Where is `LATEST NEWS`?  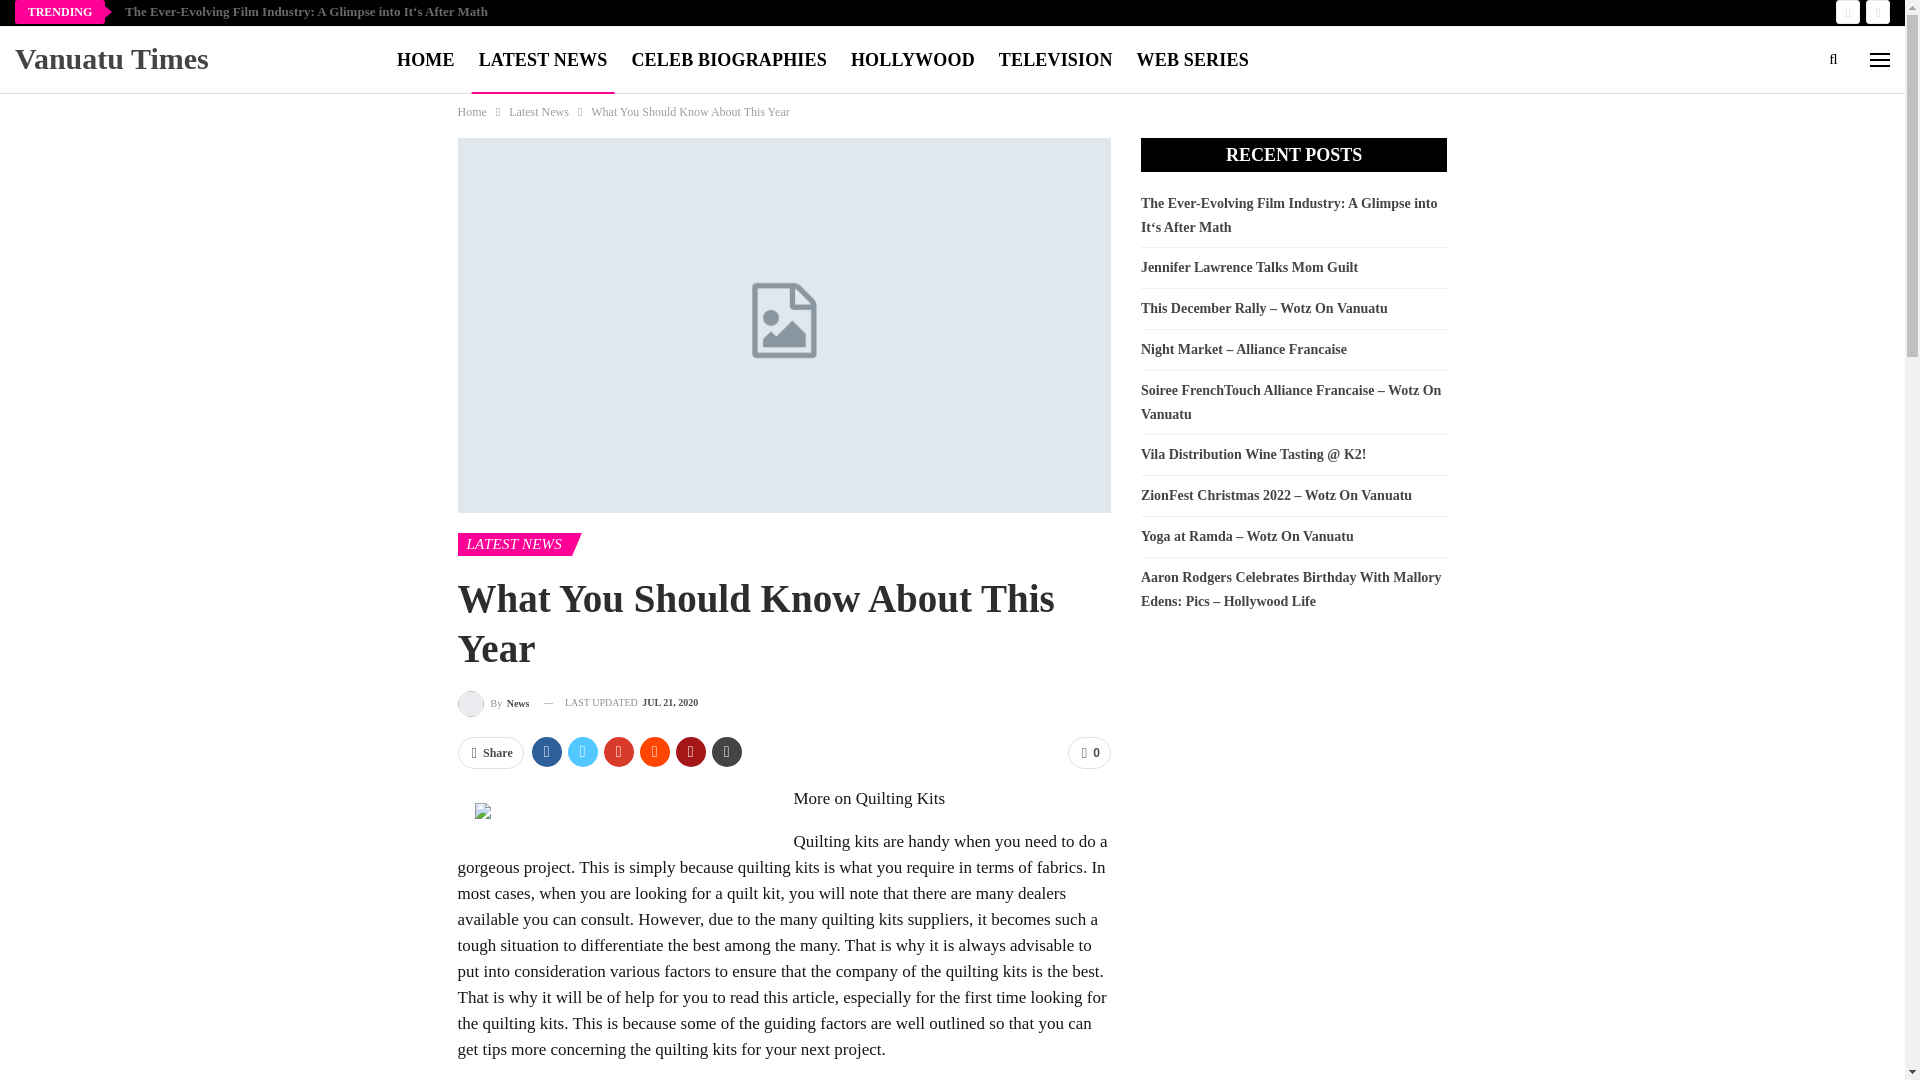
LATEST NEWS is located at coordinates (515, 544).